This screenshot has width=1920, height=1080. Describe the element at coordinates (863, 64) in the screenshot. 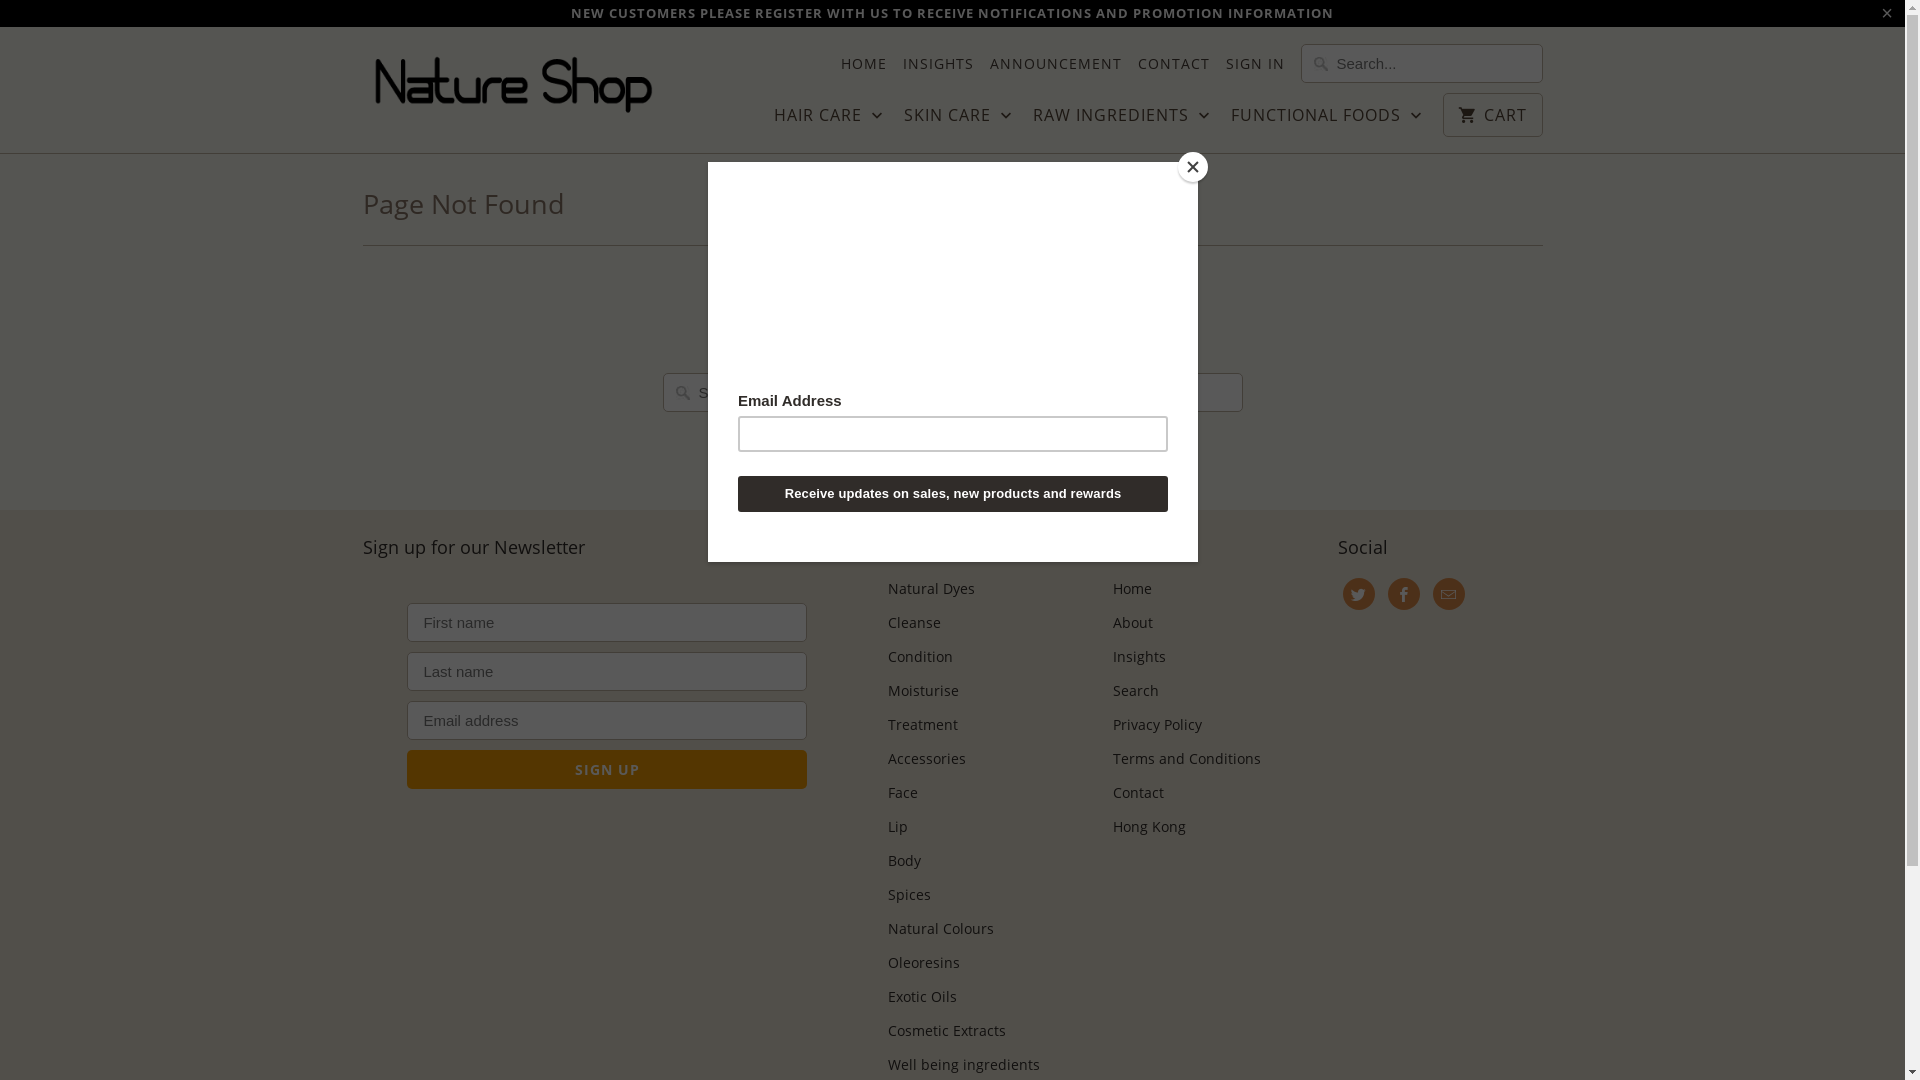

I see `HOME` at that location.